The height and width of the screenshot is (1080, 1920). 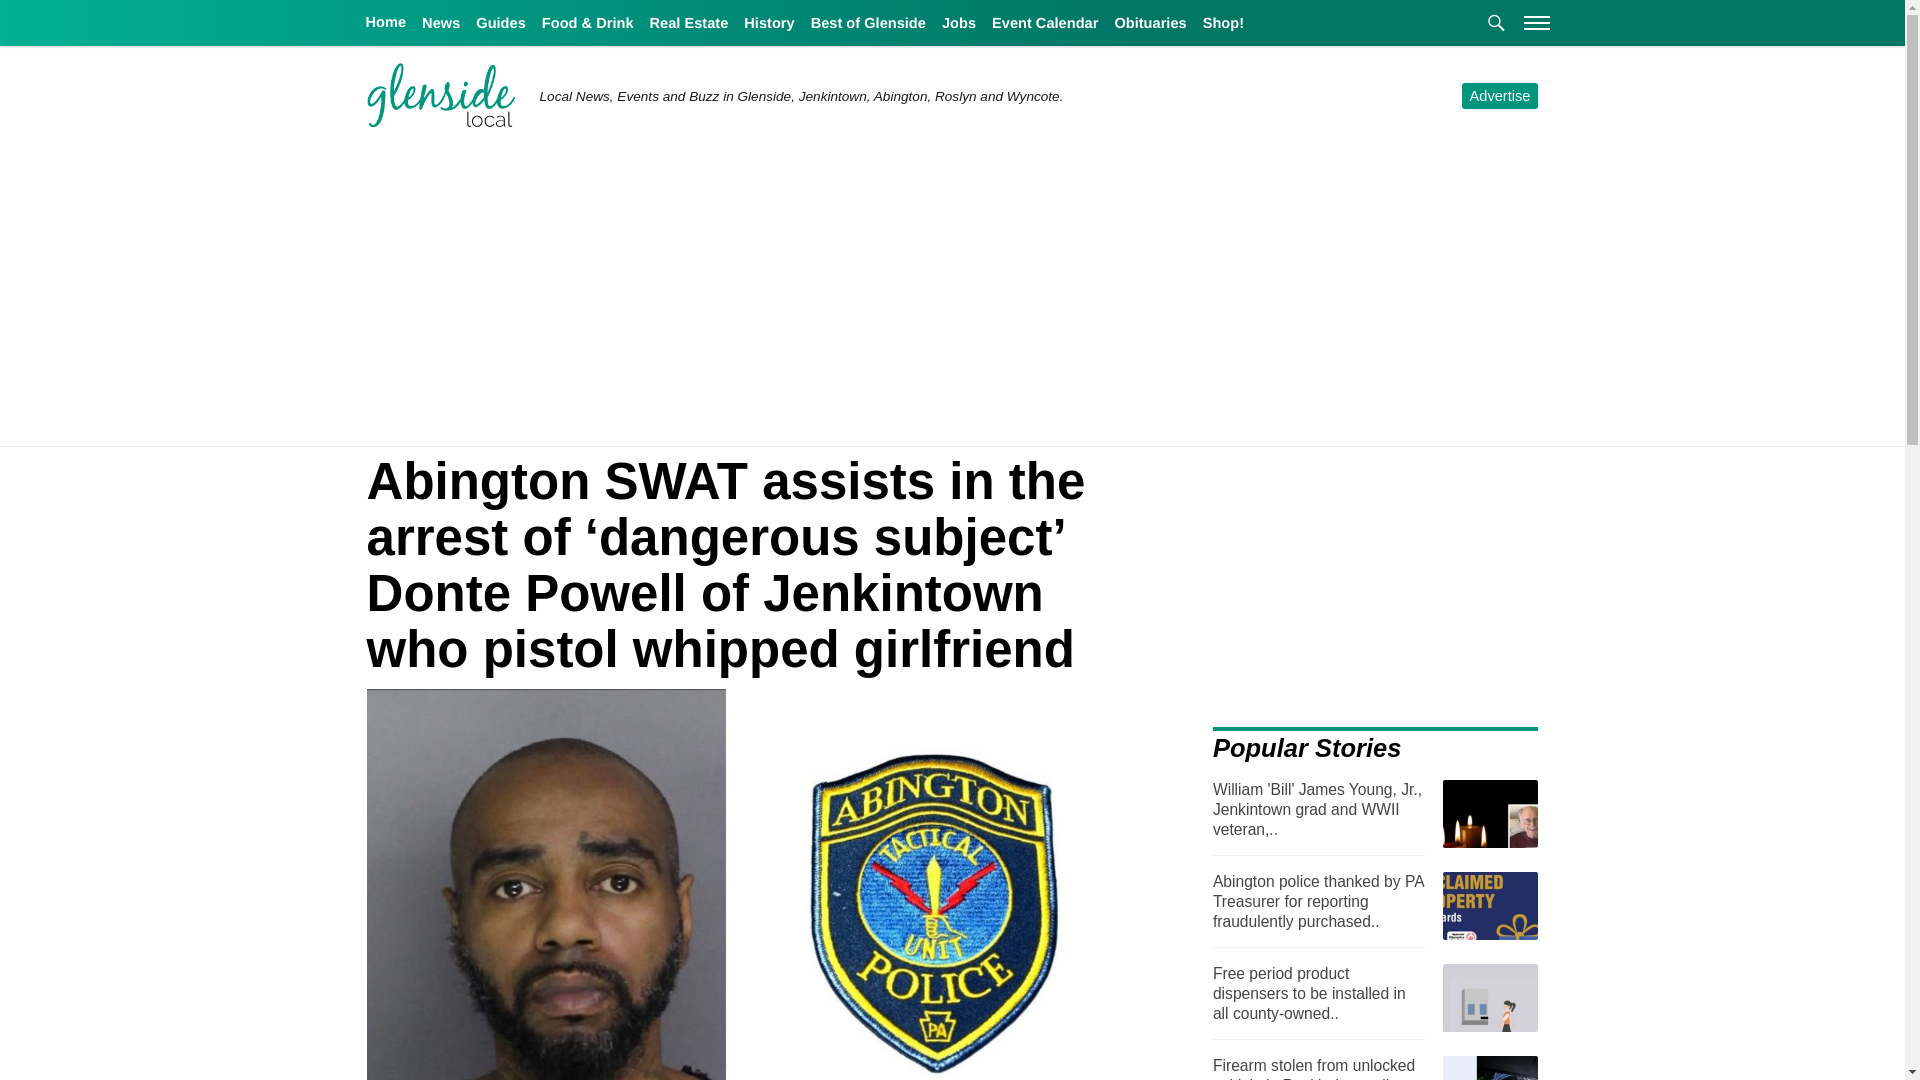 What do you see at coordinates (1380, 594) in the screenshot?
I see `Advertisement` at bounding box center [1380, 594].